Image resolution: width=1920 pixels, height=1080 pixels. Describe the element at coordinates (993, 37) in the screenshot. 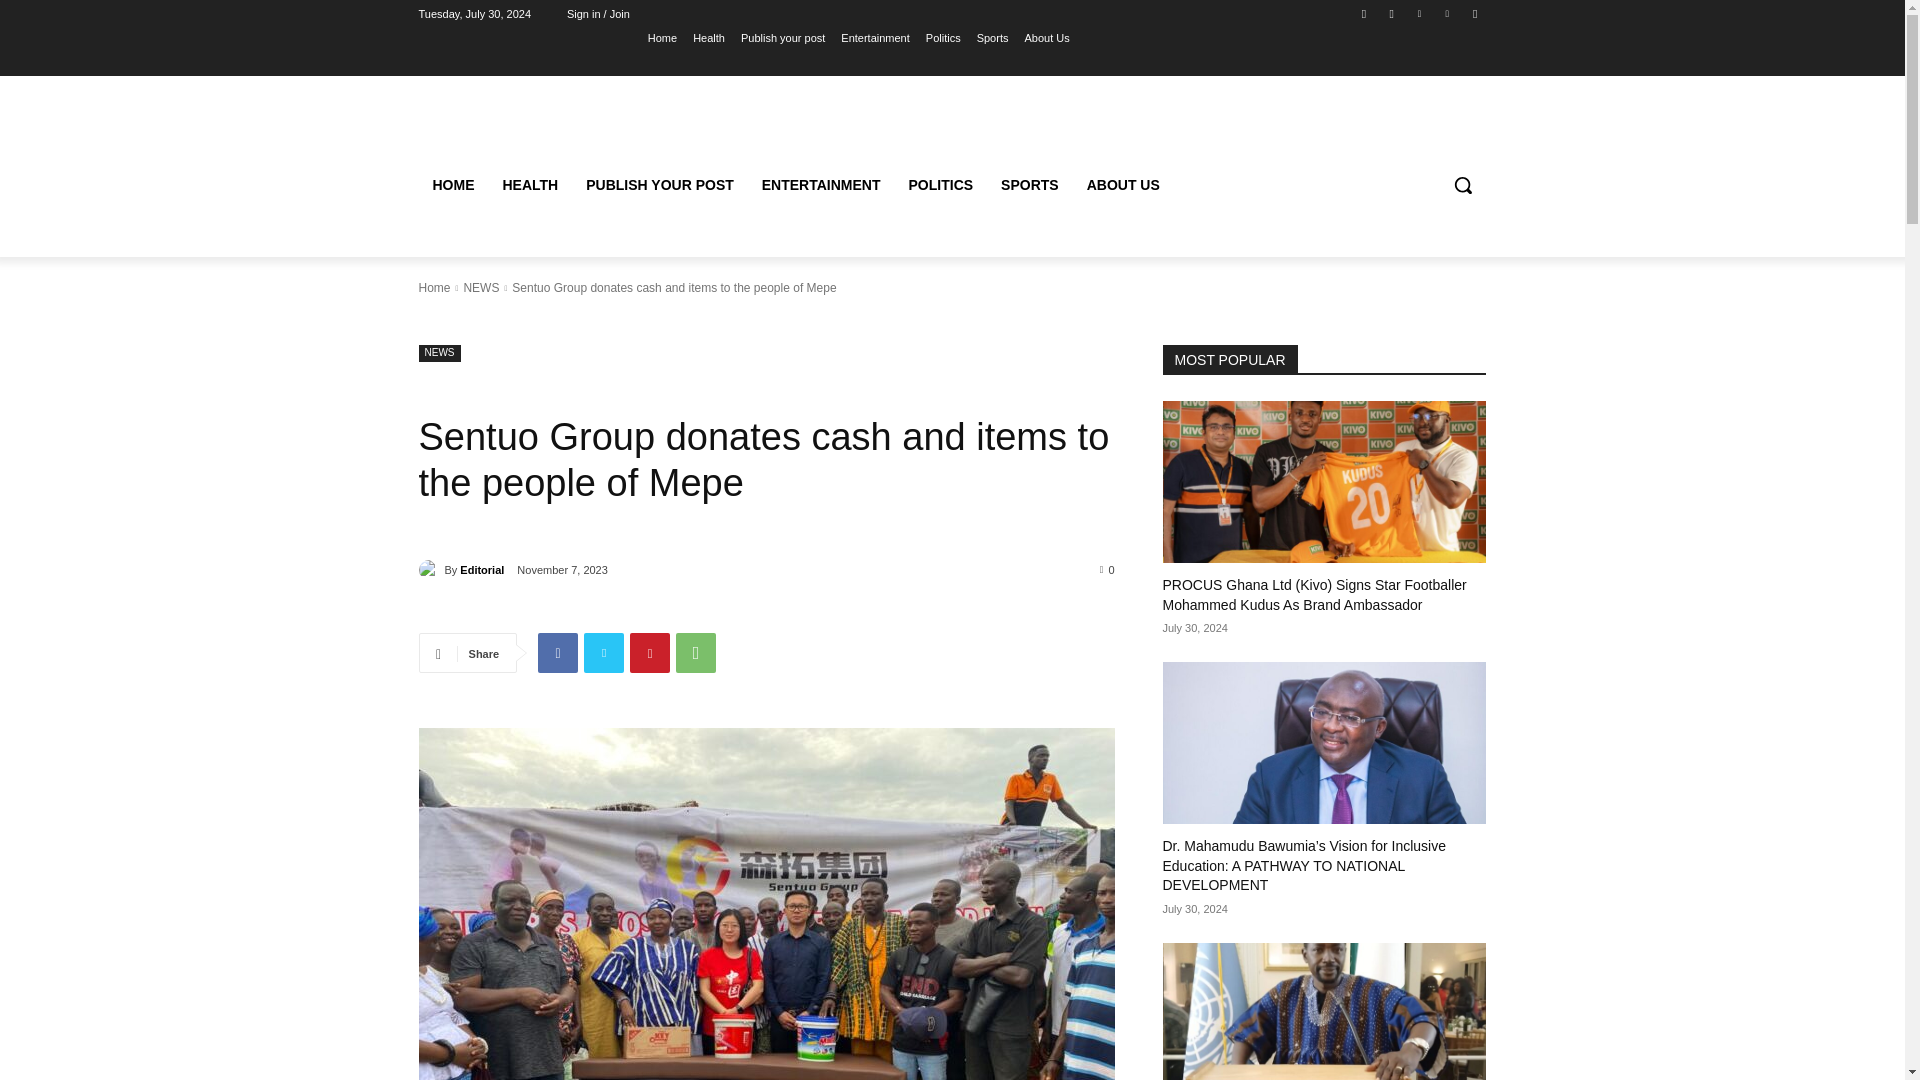

I see `Sports` at that location.